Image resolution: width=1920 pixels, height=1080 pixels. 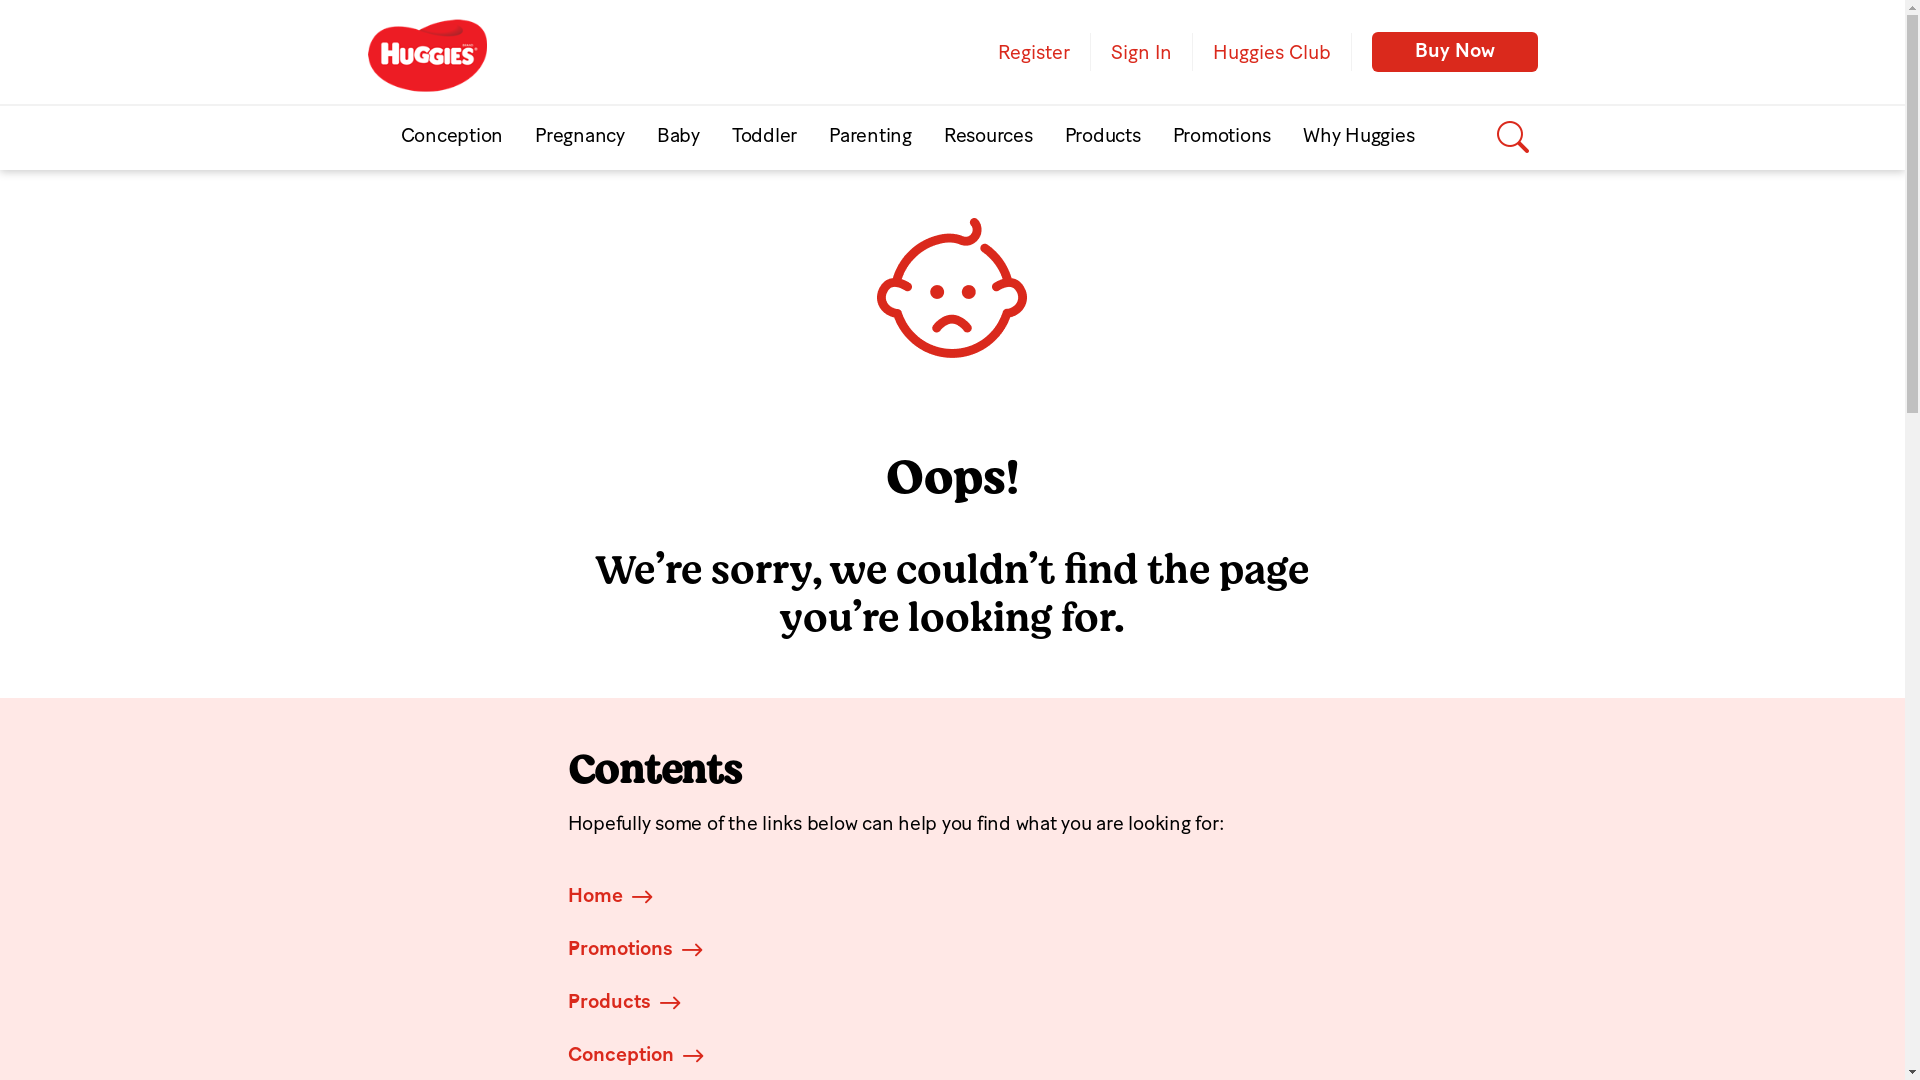 I want to click on Parenting, so click(x=870, y=138).